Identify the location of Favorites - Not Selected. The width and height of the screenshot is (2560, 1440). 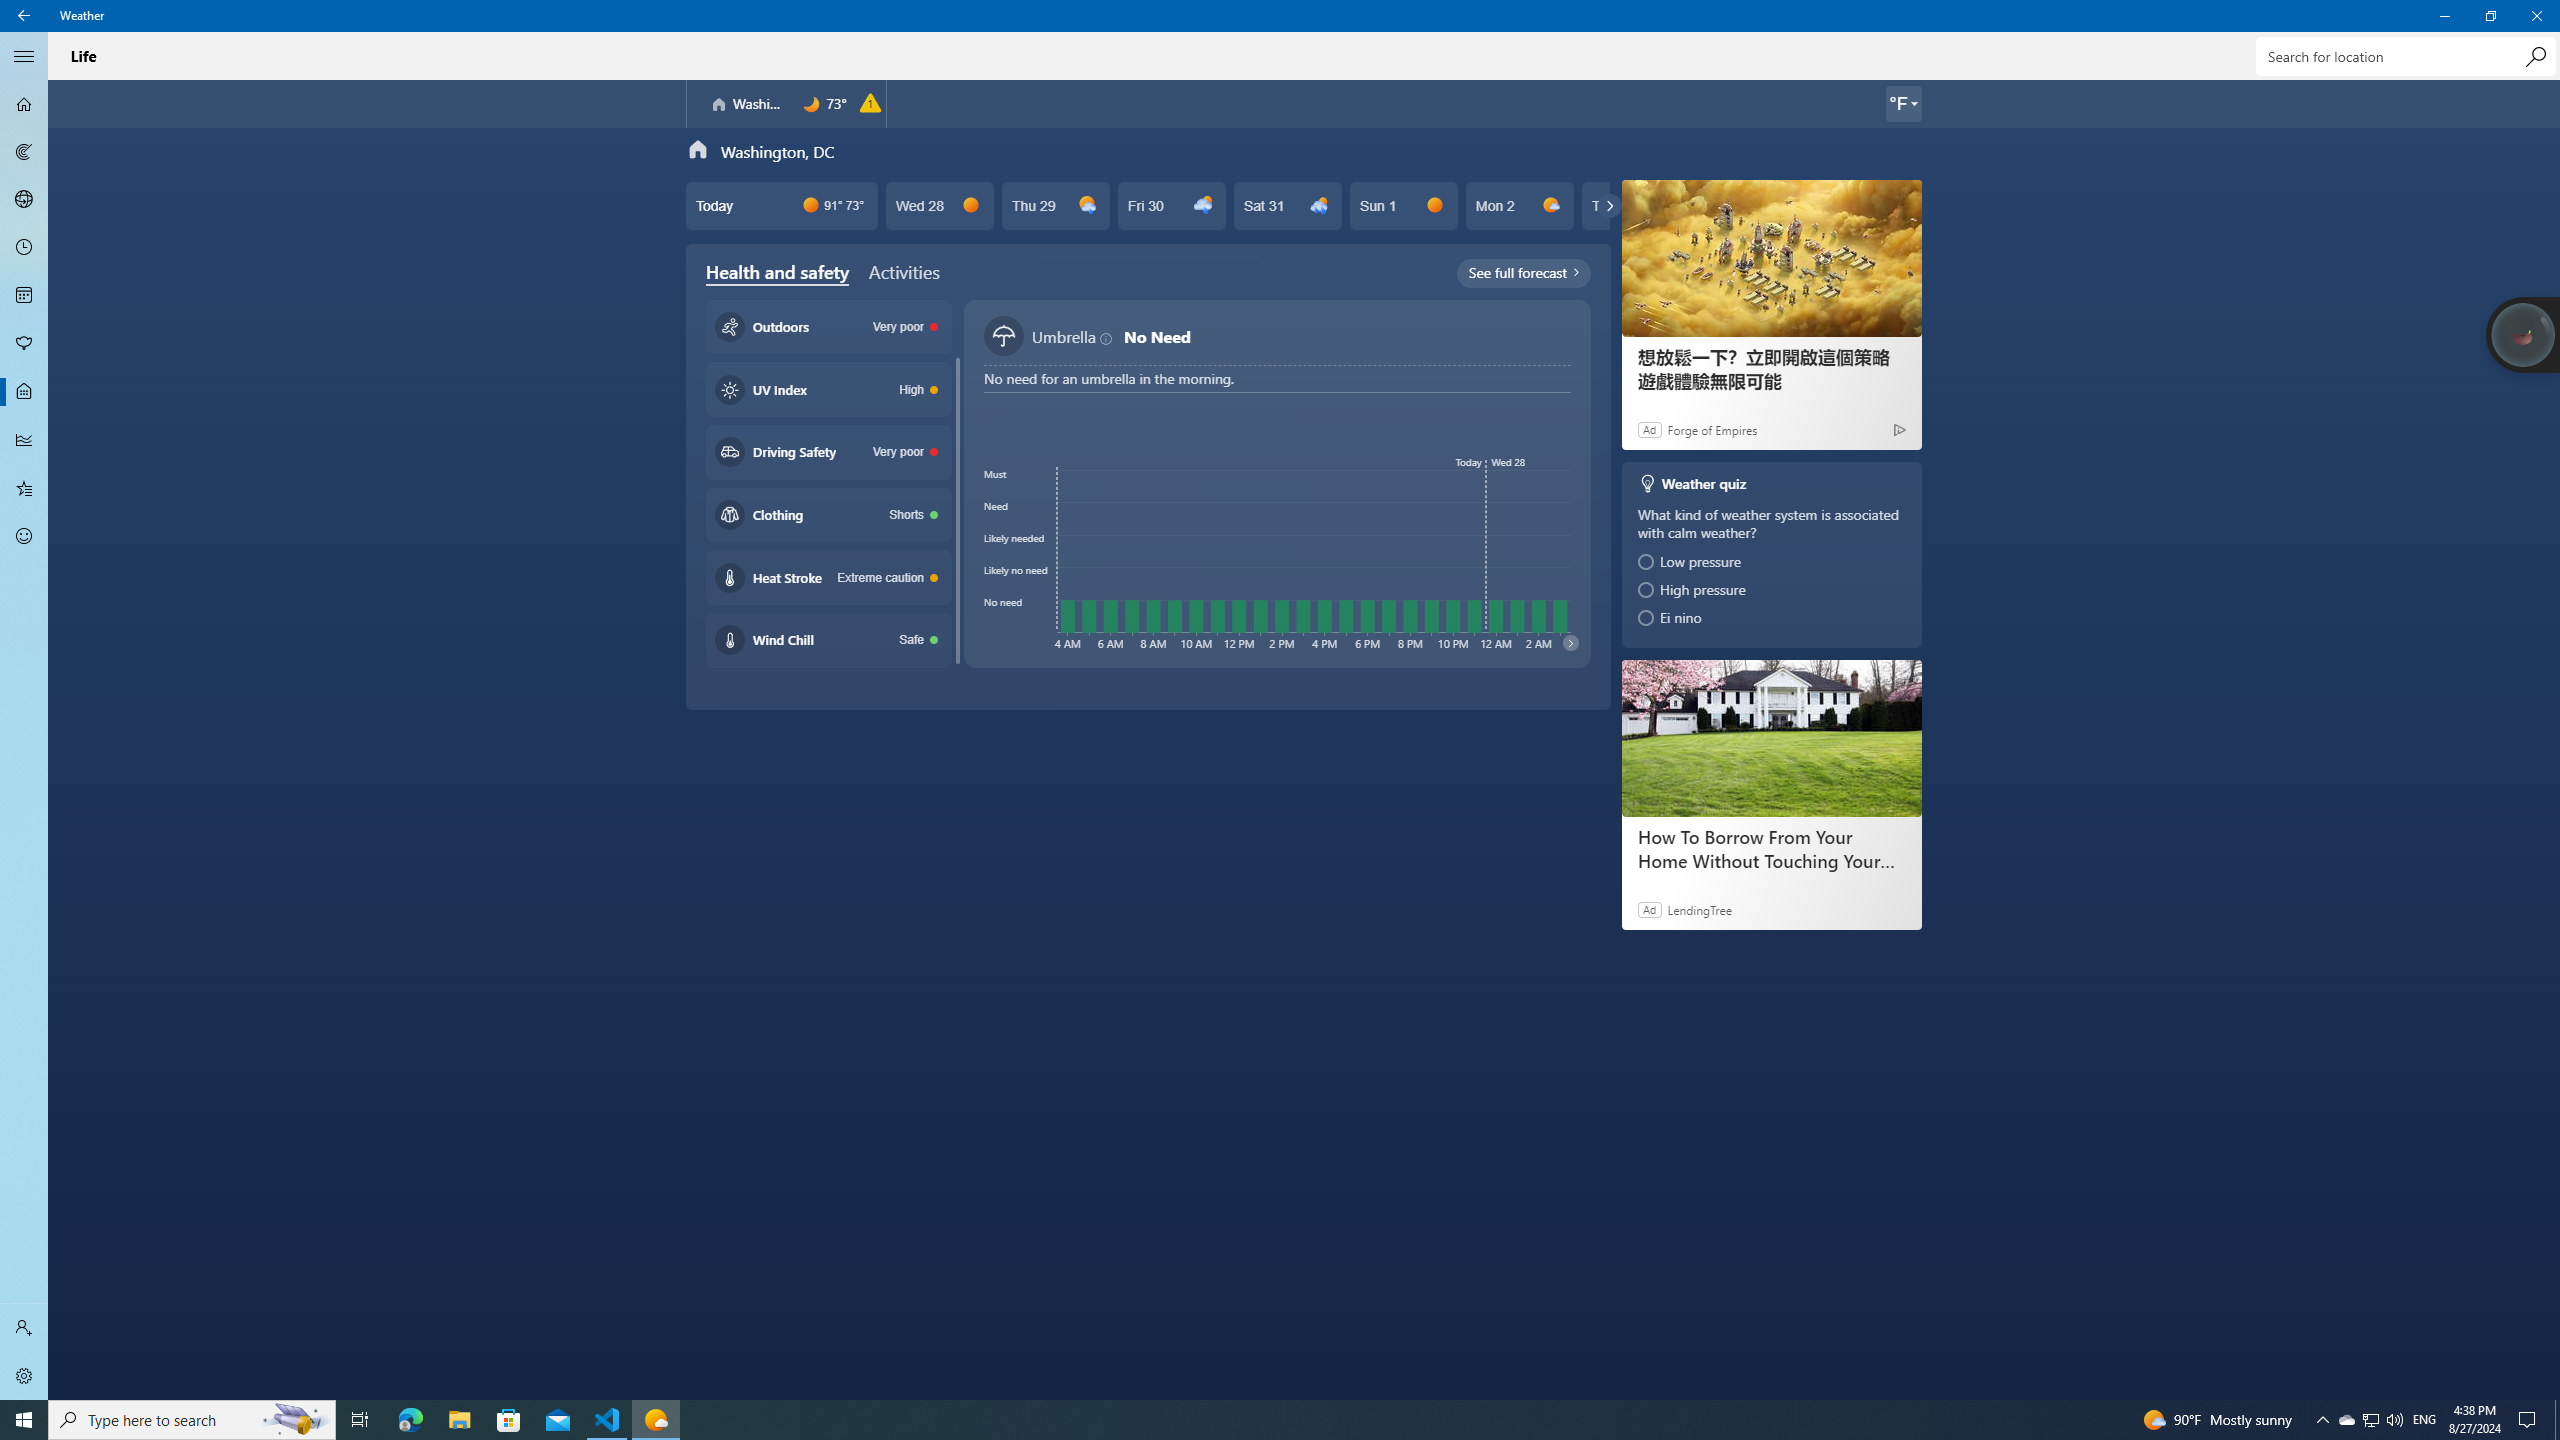
(24, 488).